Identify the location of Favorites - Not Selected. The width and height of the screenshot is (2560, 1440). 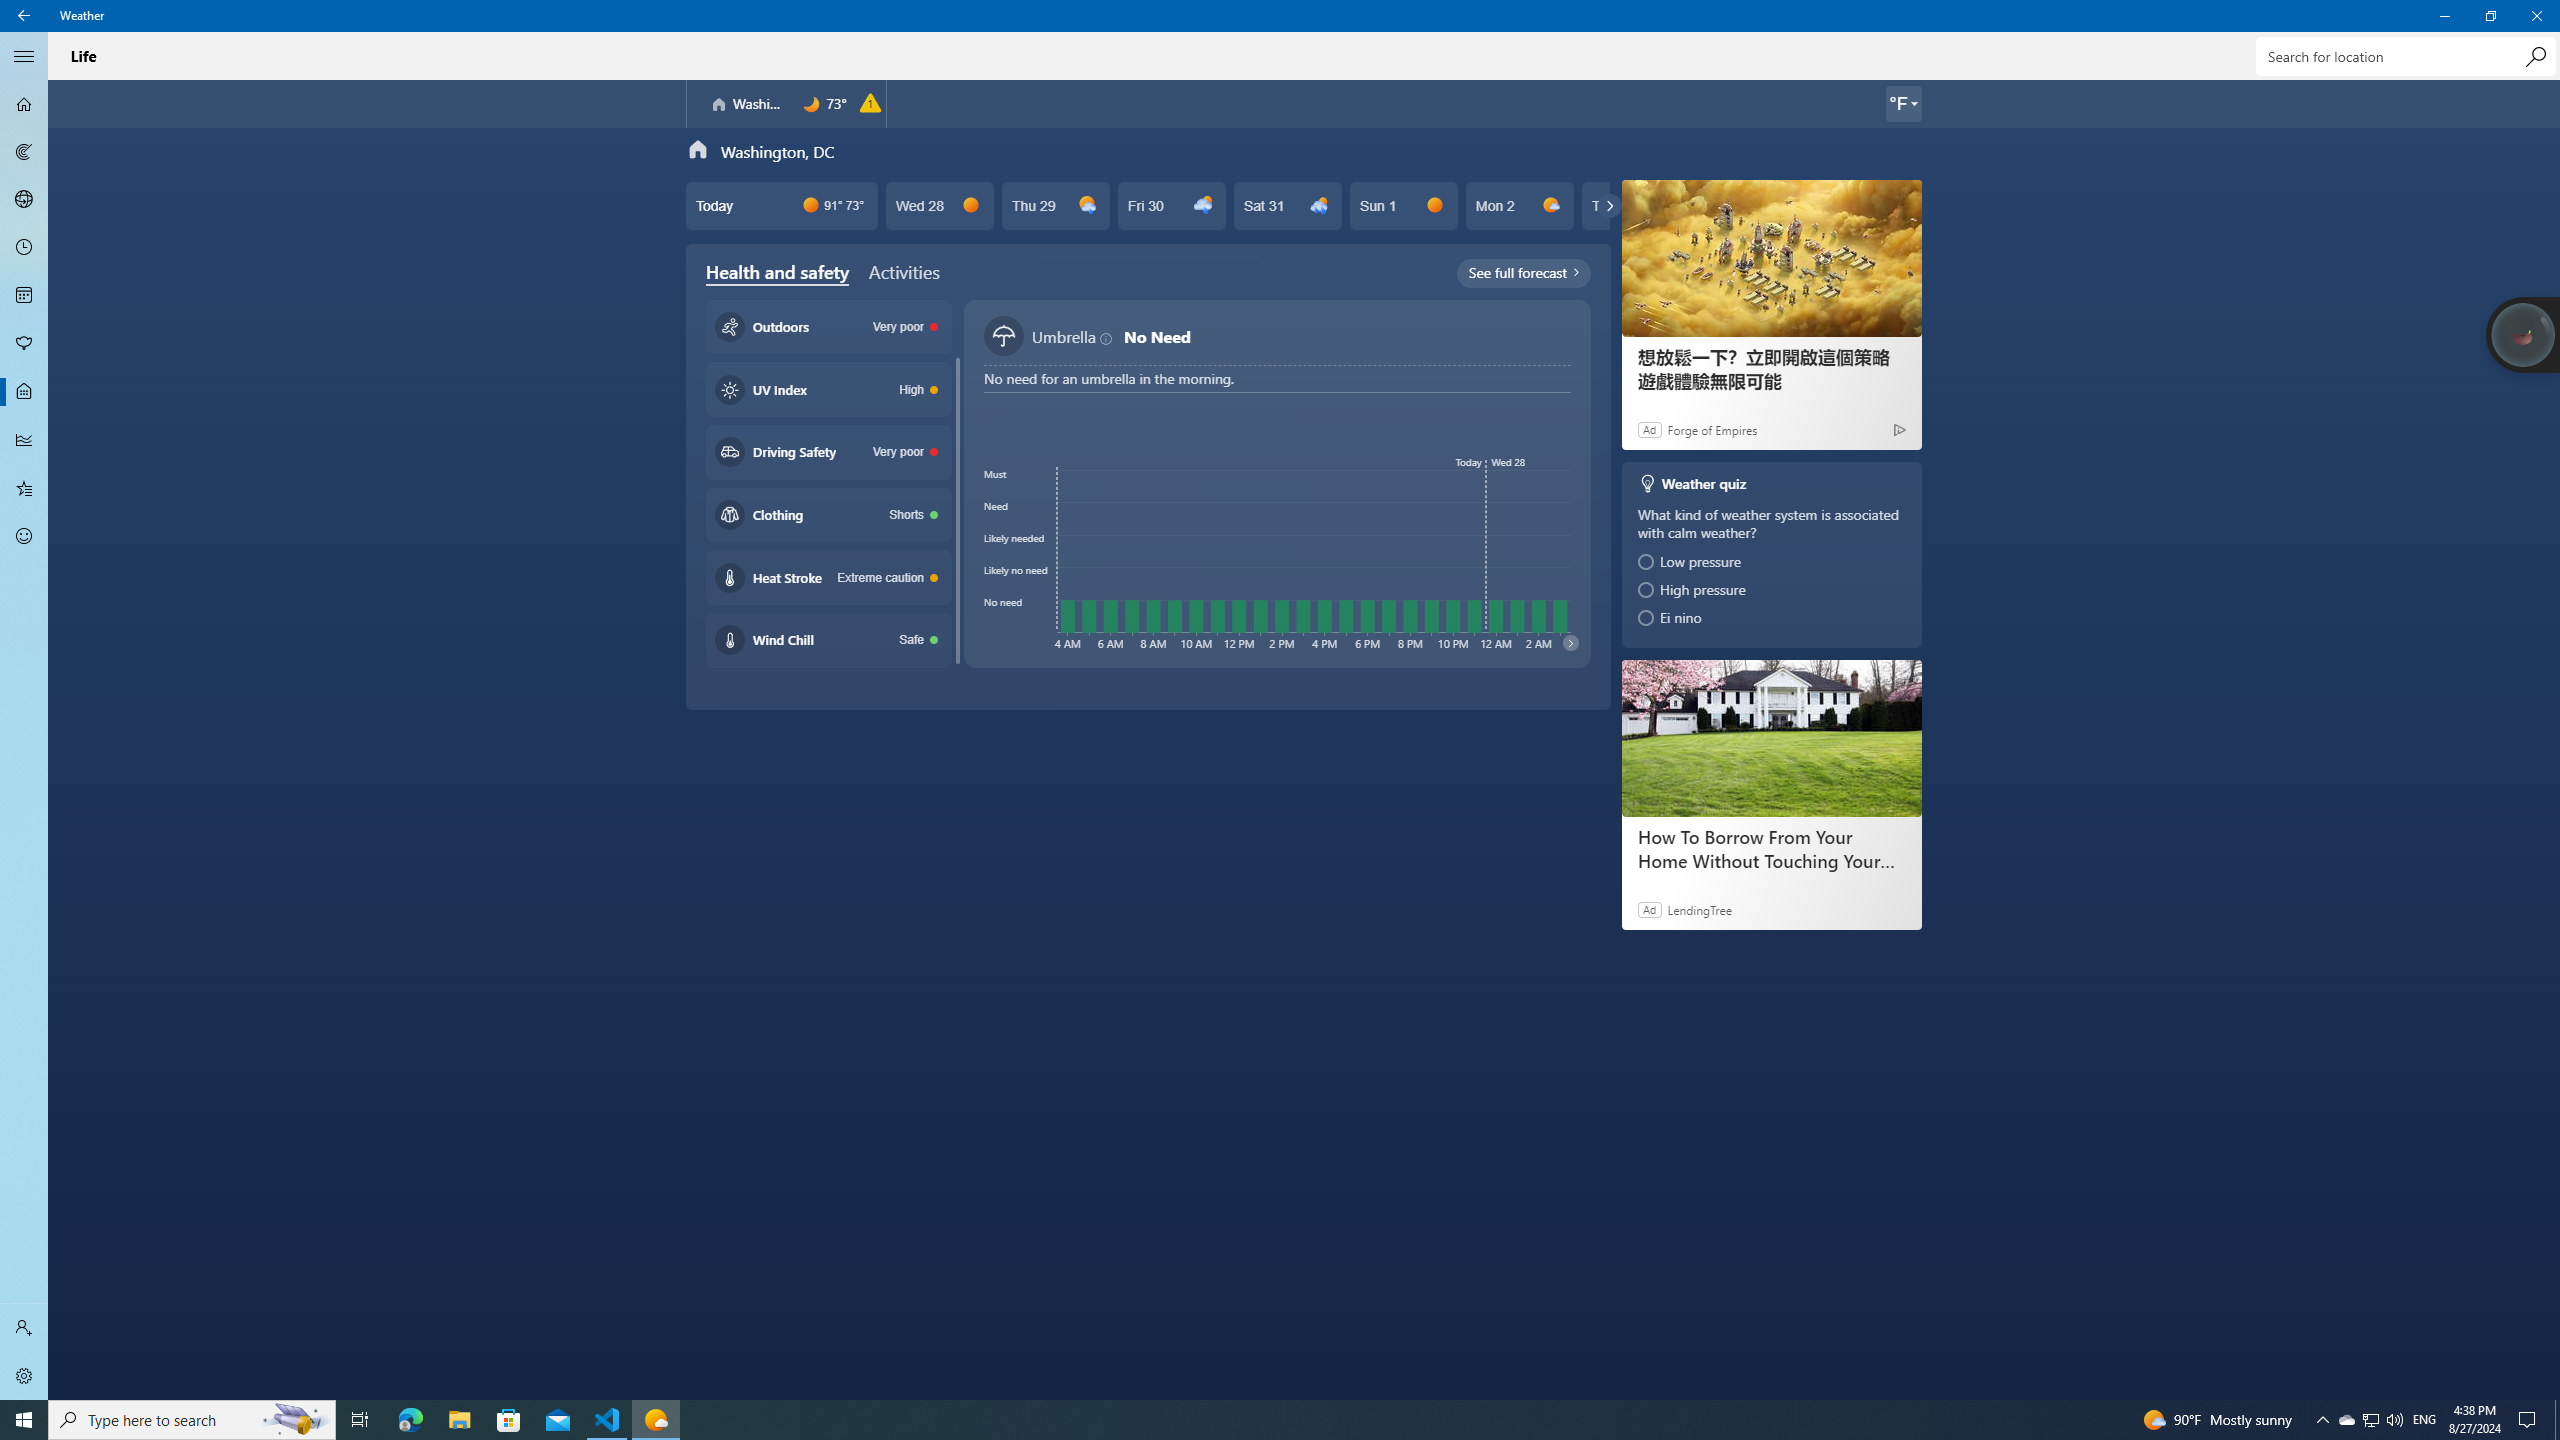
(24, 488).